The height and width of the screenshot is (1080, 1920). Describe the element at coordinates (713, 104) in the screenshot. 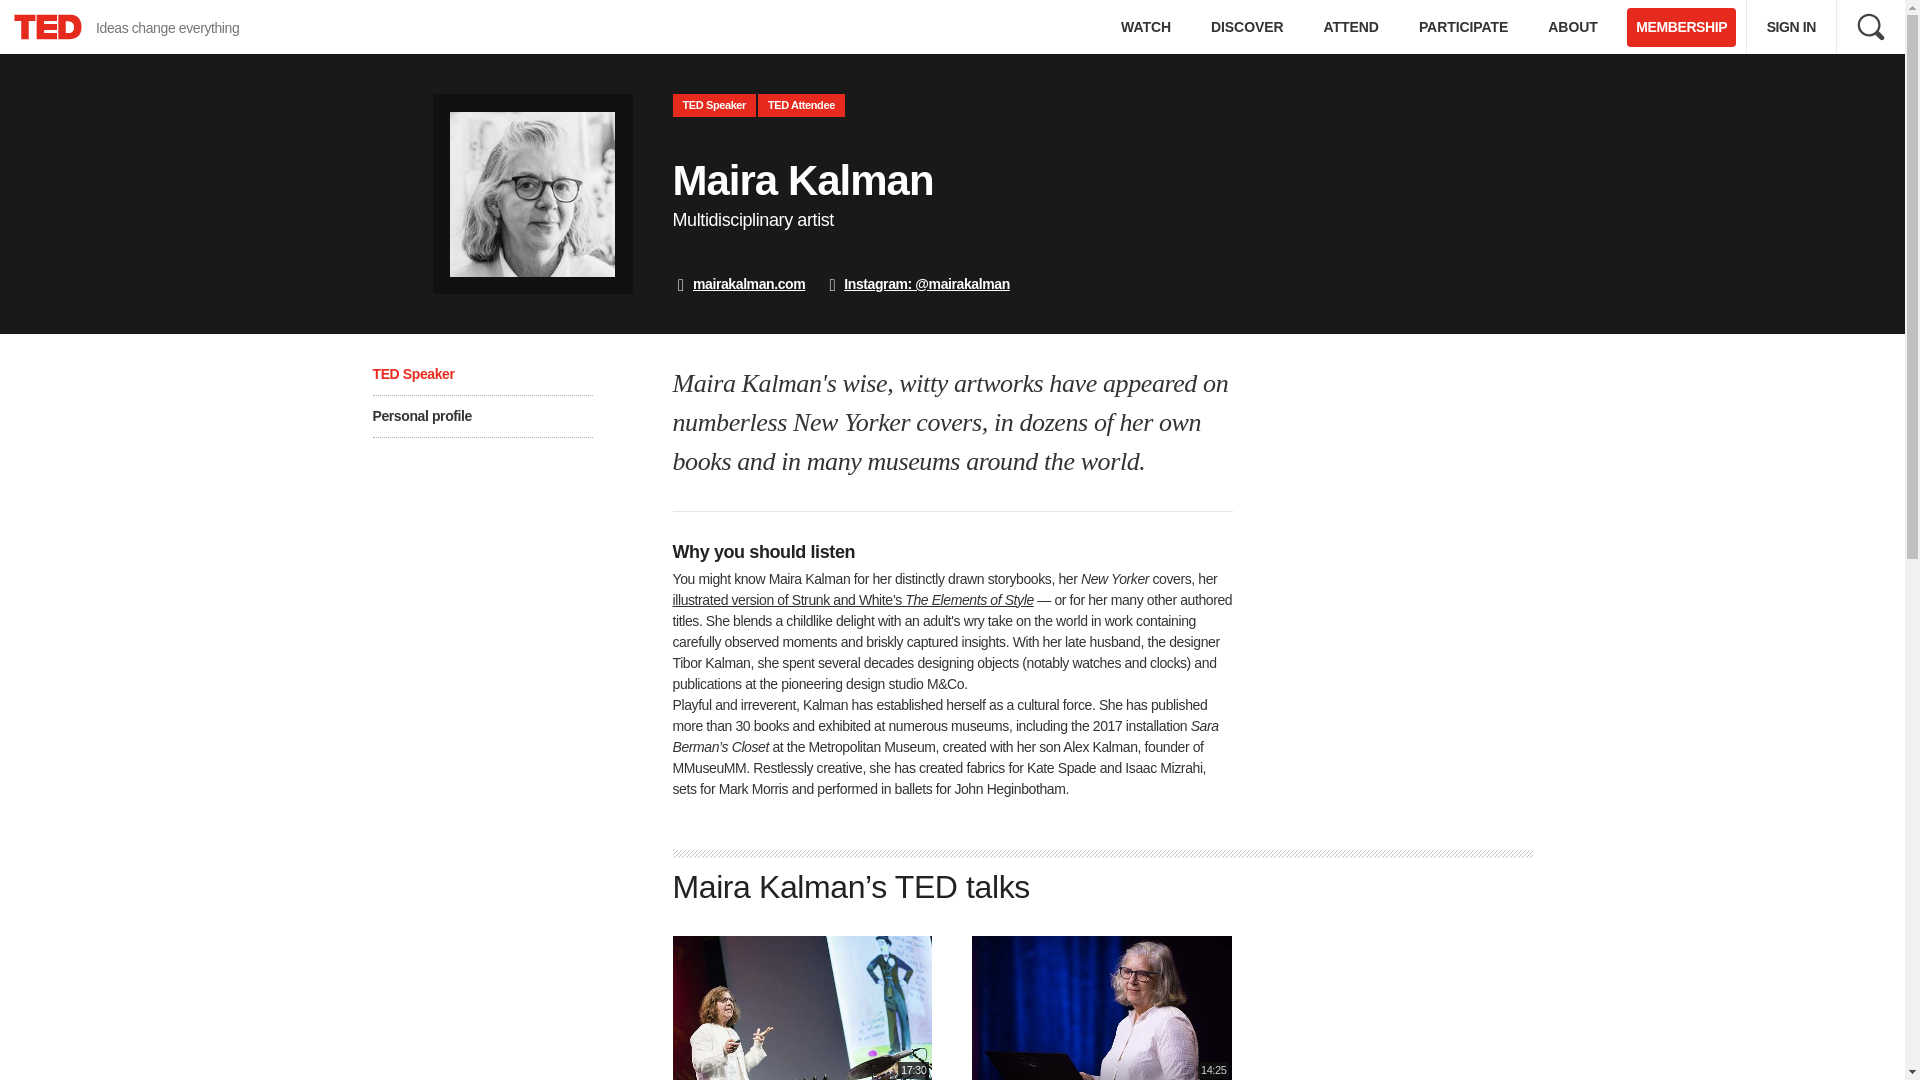

I see `TED Speaker` at that location.